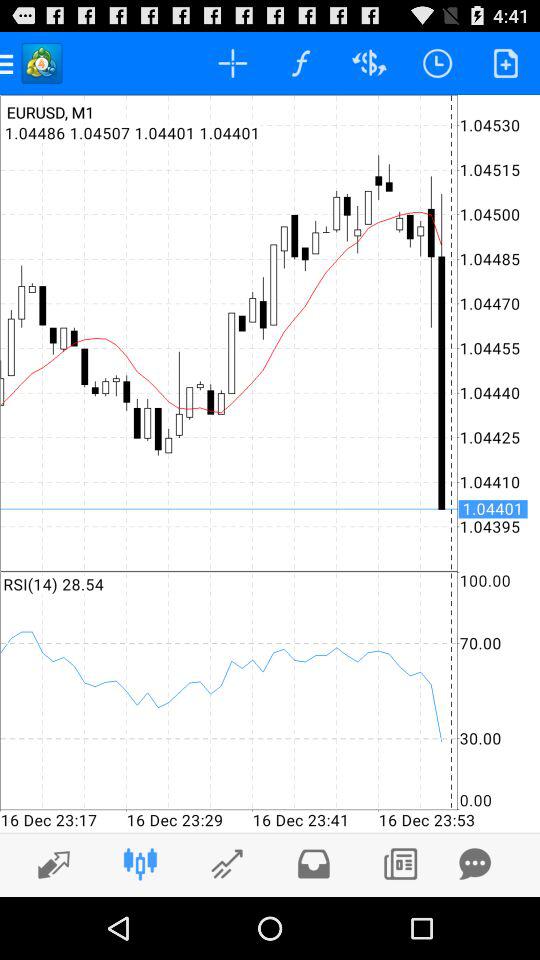  I want to click on select the fourth option from the left, so click(300, 62).